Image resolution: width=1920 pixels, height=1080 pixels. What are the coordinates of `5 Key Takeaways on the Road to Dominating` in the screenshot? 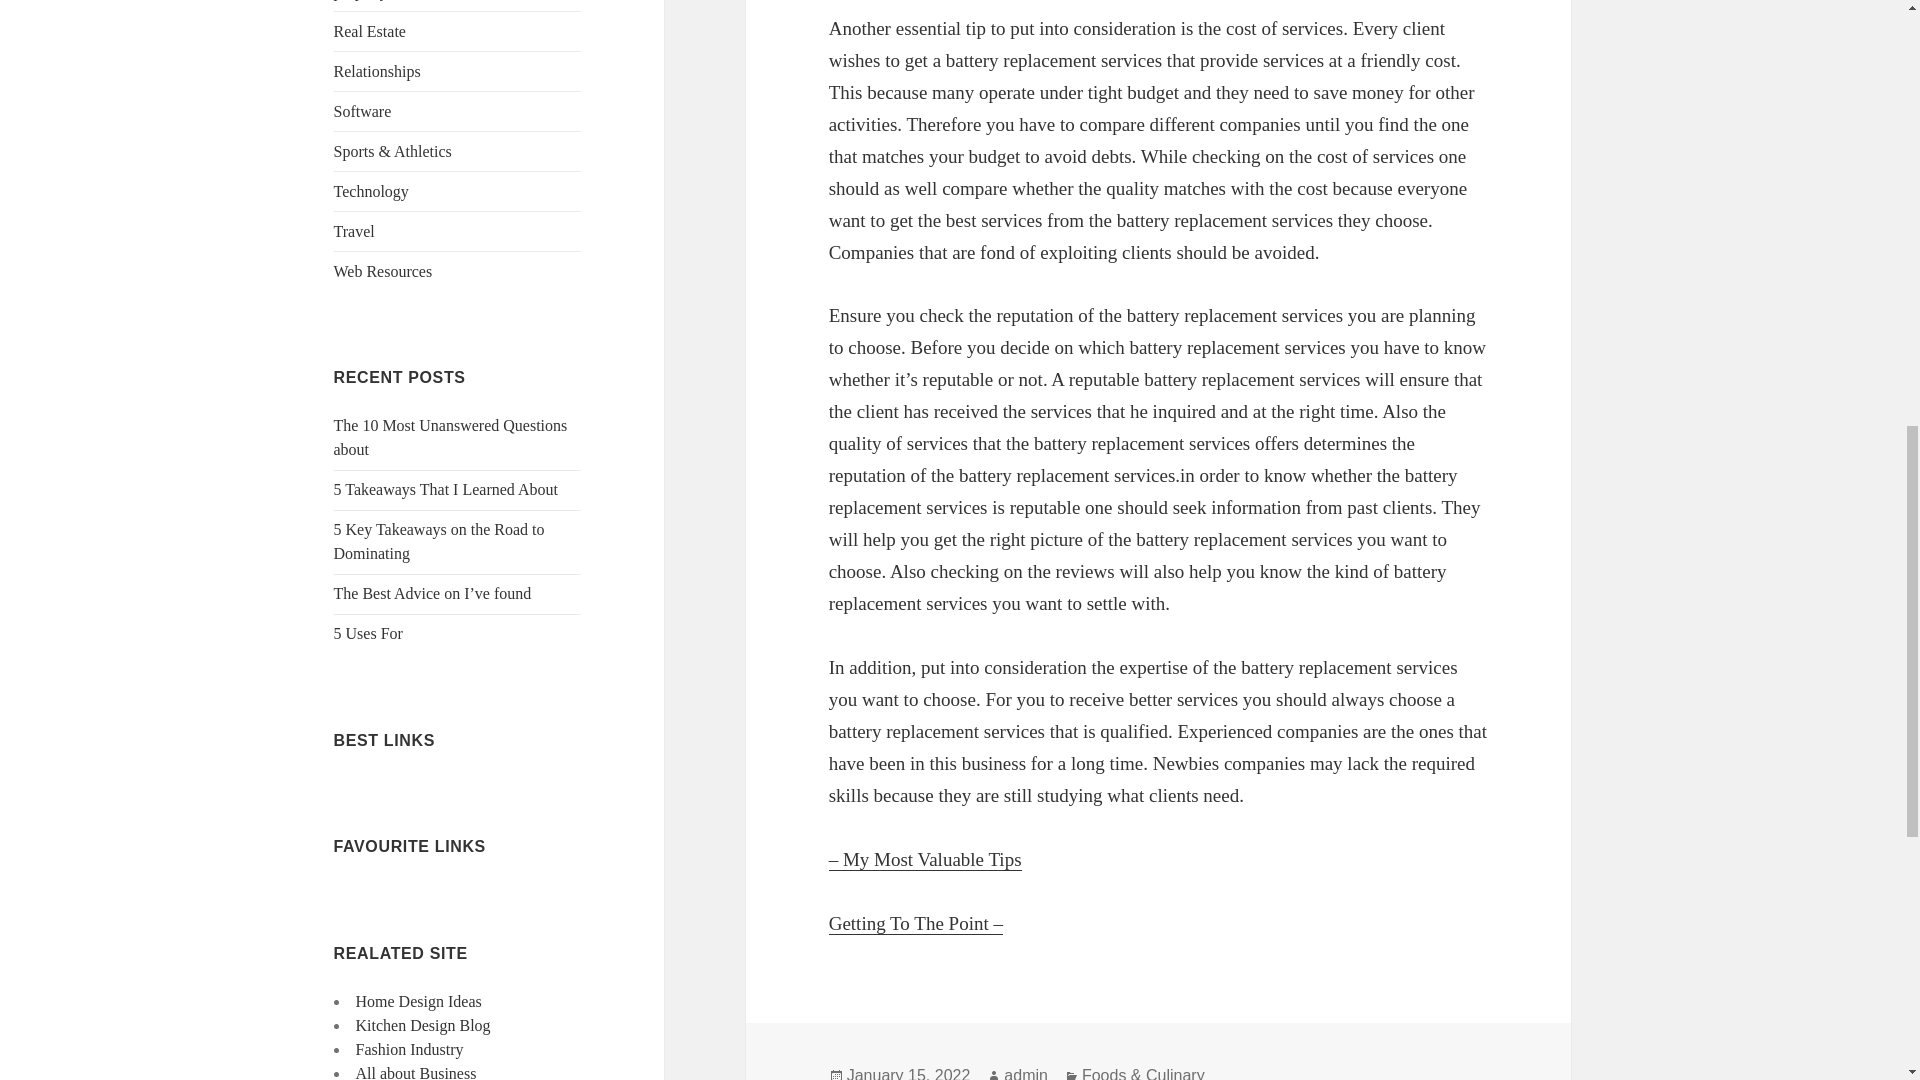 It's located at (440, 540).